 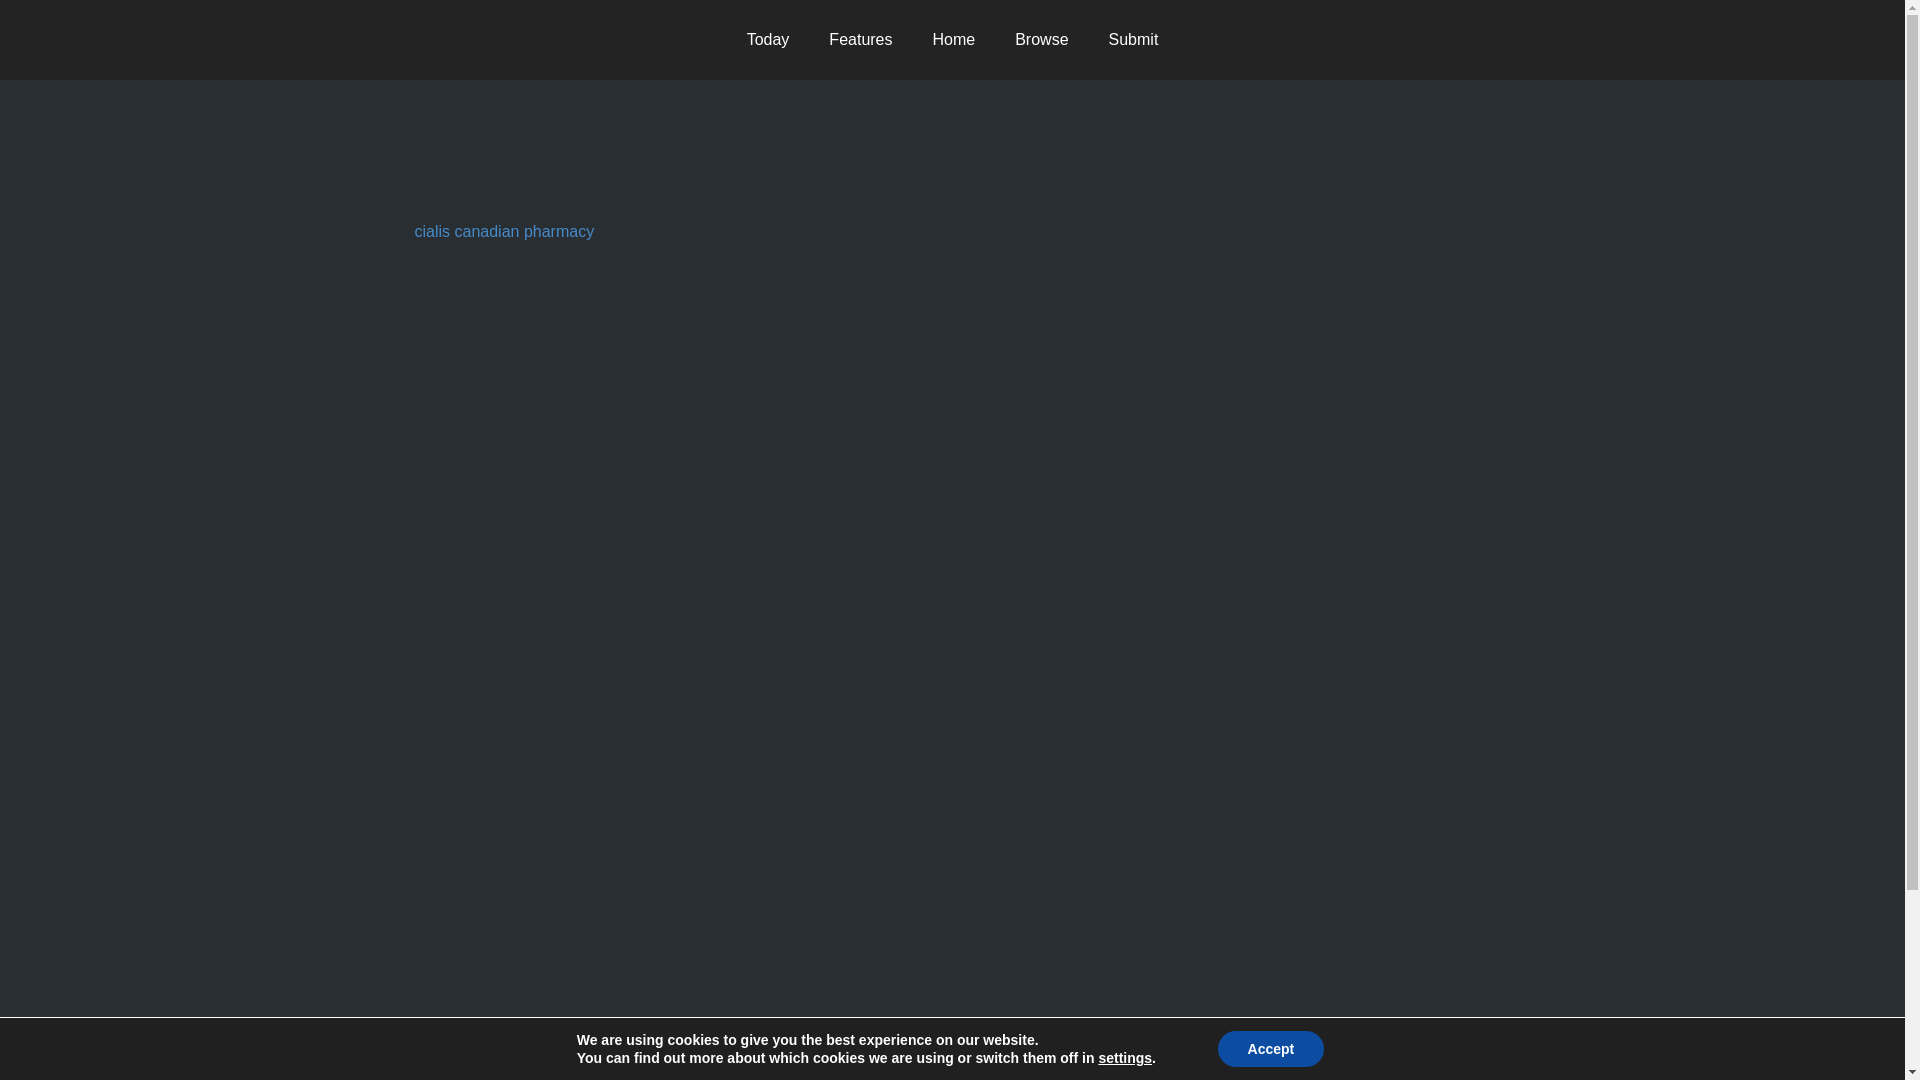 I want to click on Home, so click(x=953, y=40).